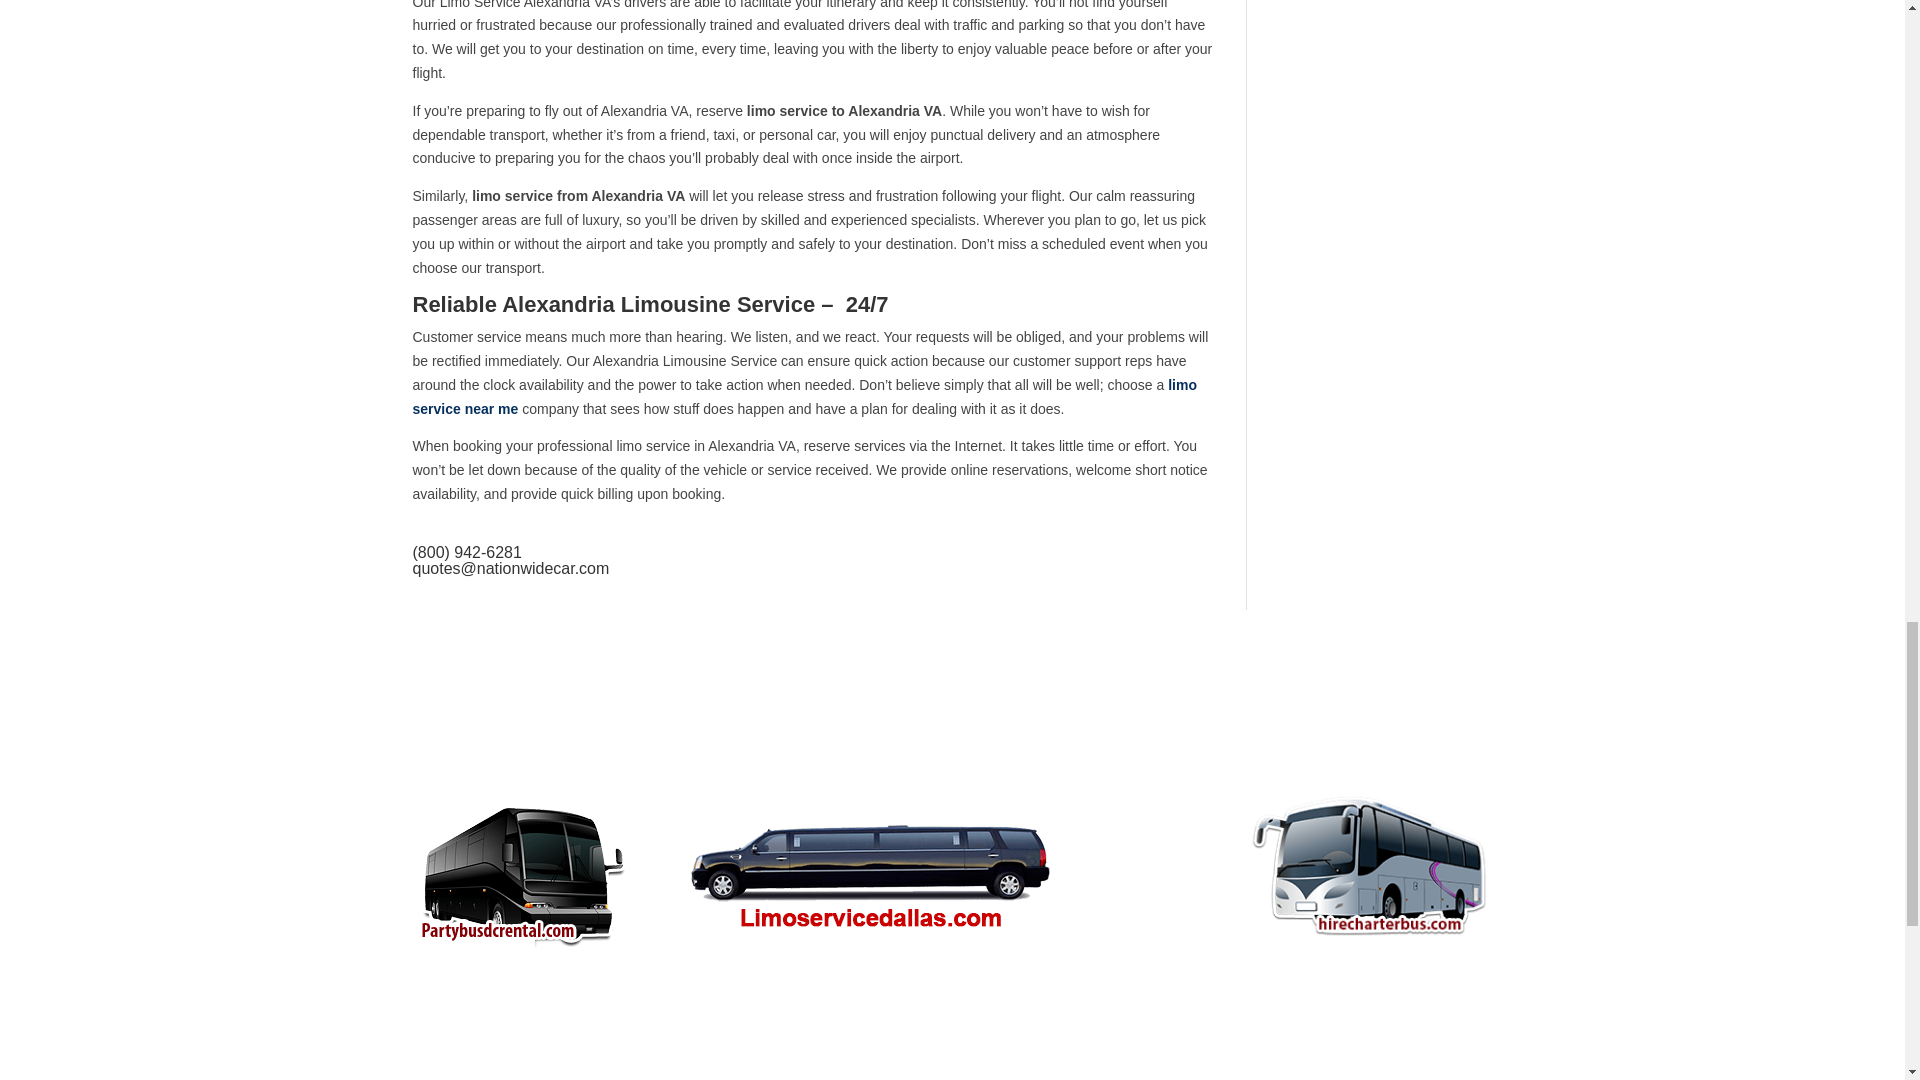 The height and width of the screenshot is (1080, 1920). What do you see at coordinates (870, 864) in the screenshot?
I see `limoservicedallas.com` at bounding box center [870, 864].